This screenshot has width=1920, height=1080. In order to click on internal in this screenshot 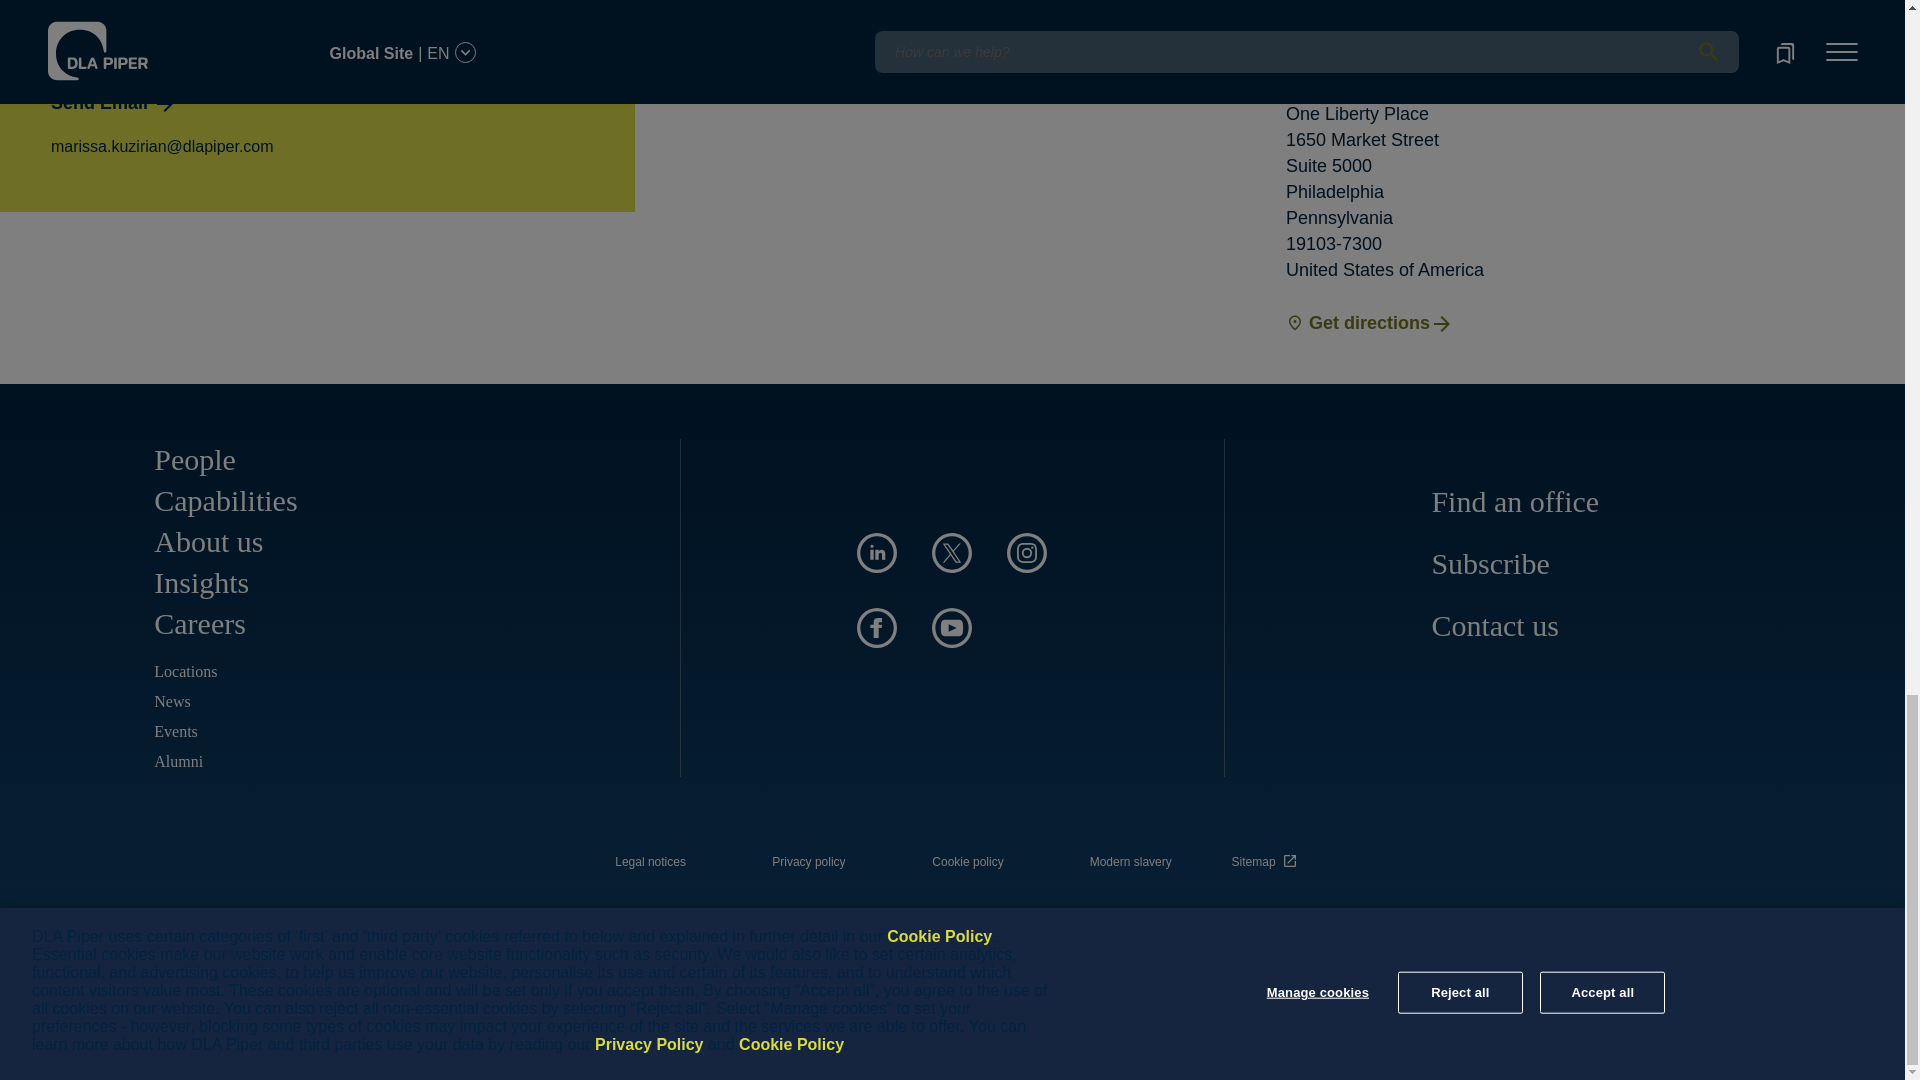, I will do `click(1130, 862)`.